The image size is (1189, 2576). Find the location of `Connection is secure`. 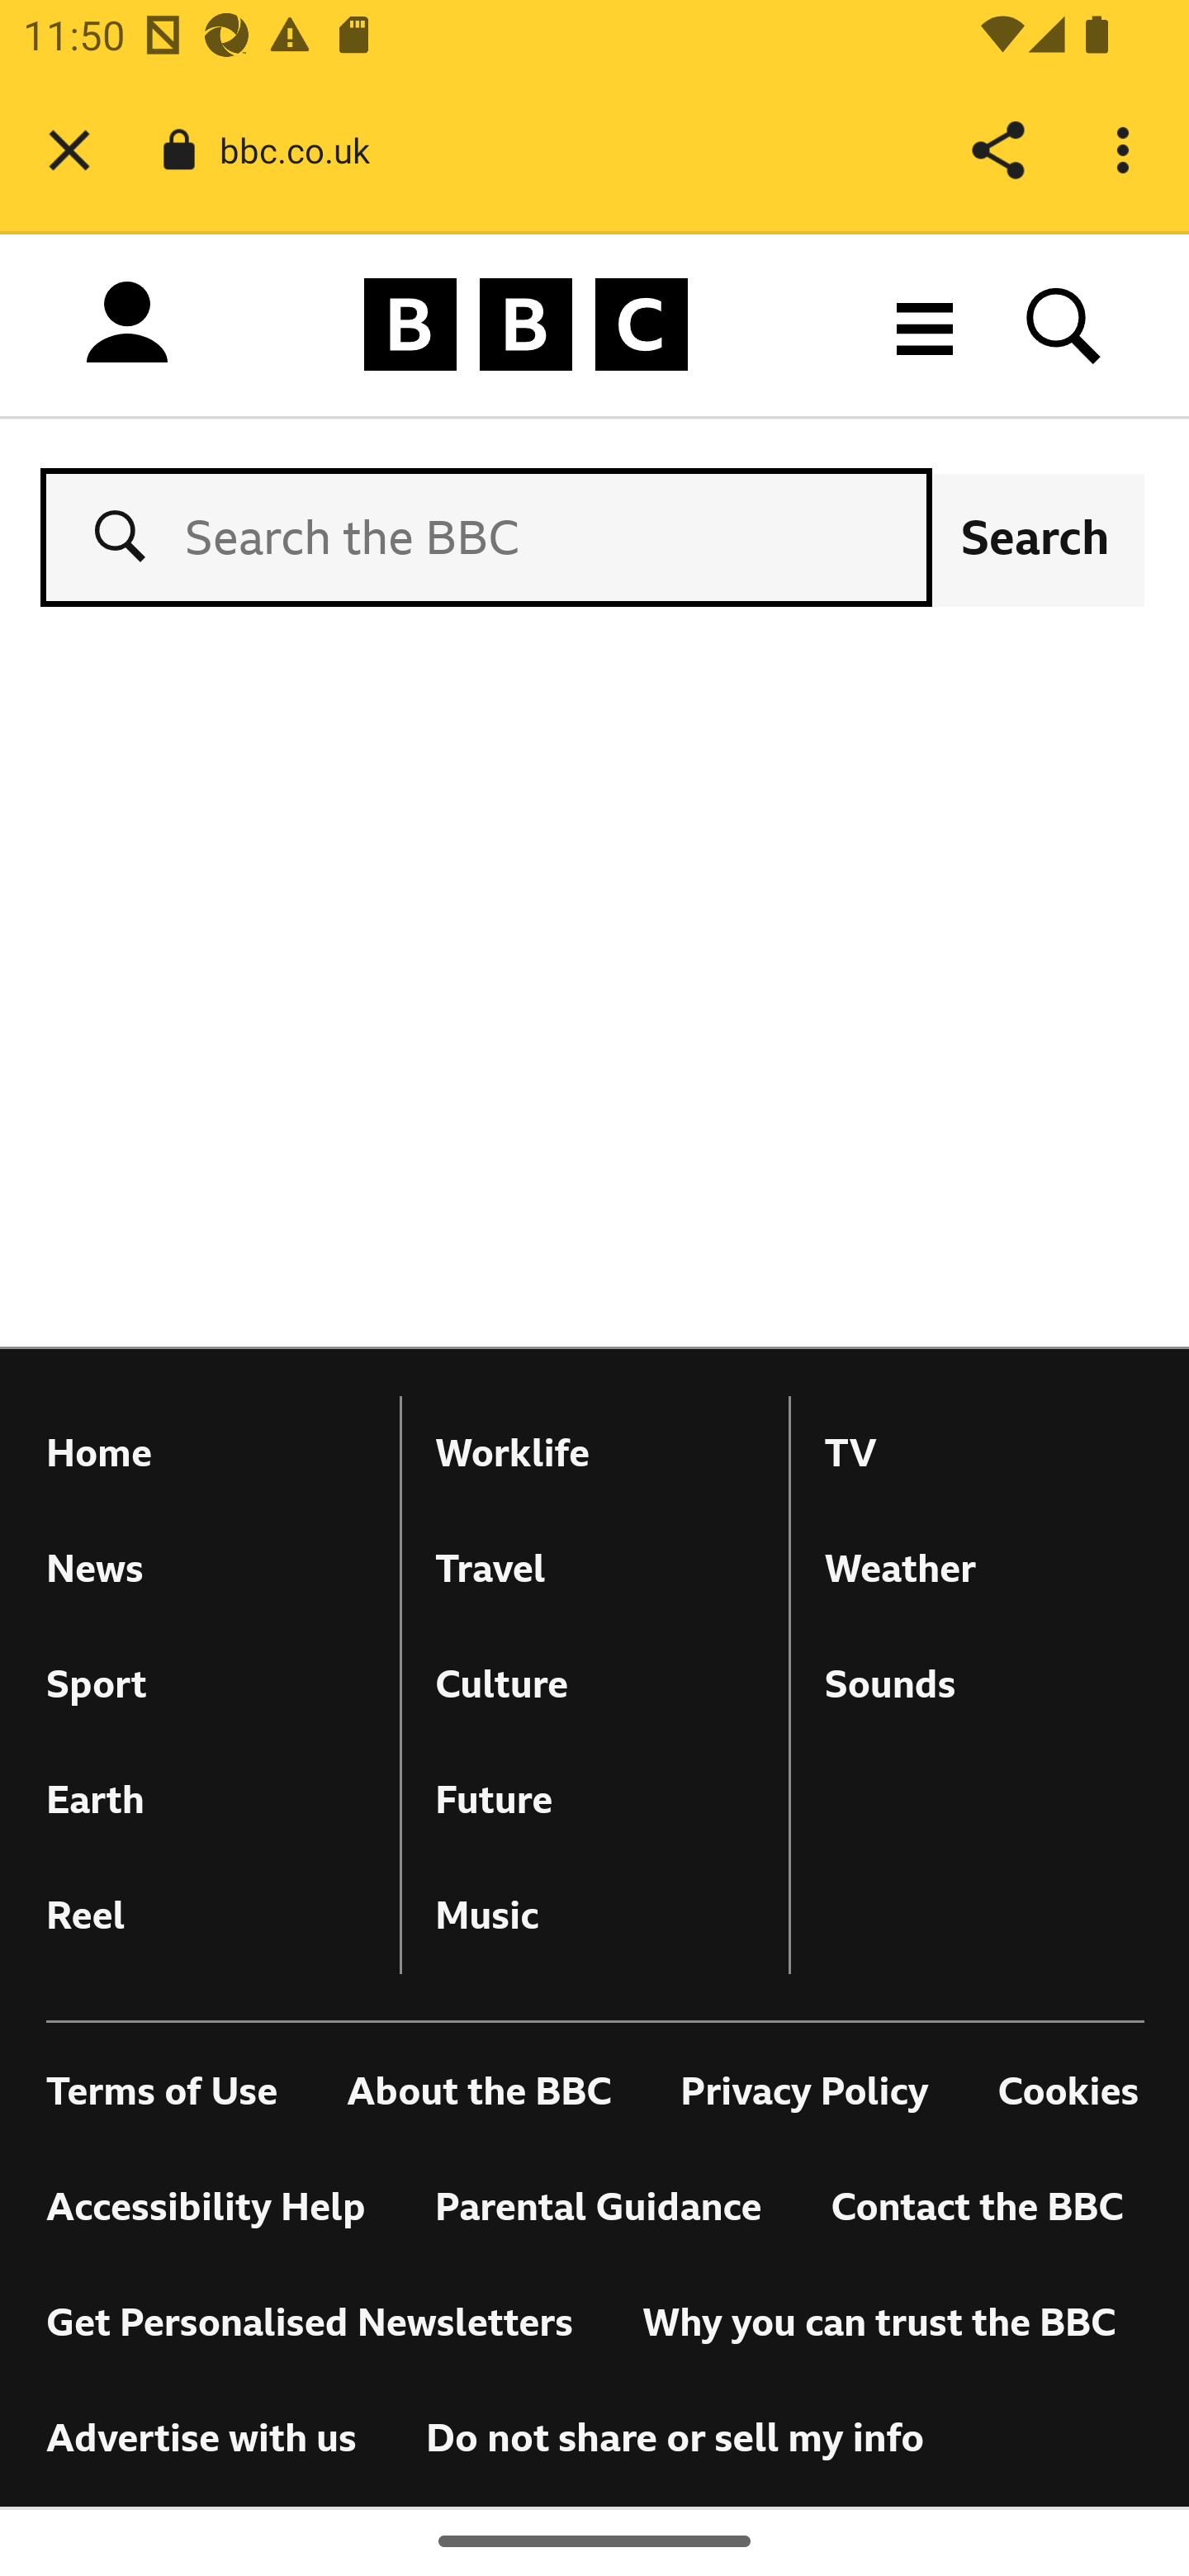

Connection is secure is located at coordinates (179, 150).